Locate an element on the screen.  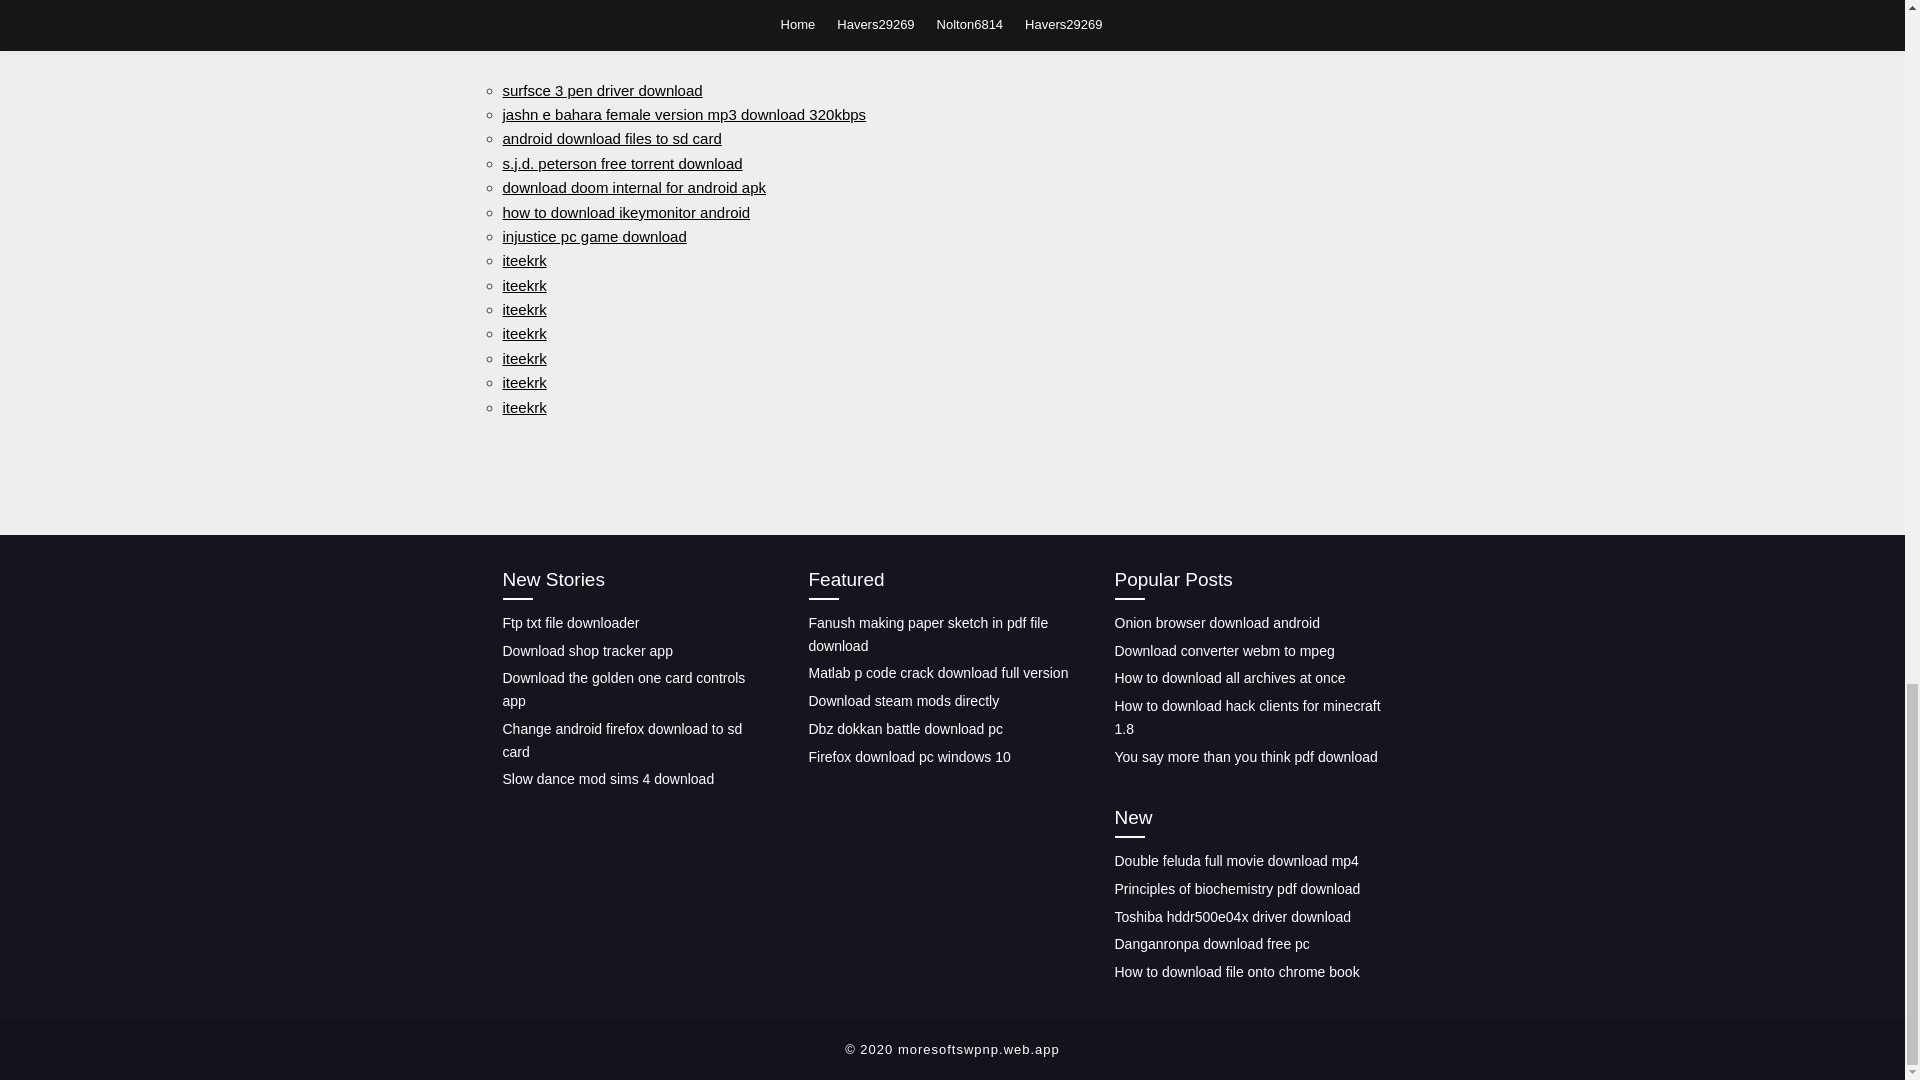
Firefox download pc windows 10 is located at coordinates (908, 756).